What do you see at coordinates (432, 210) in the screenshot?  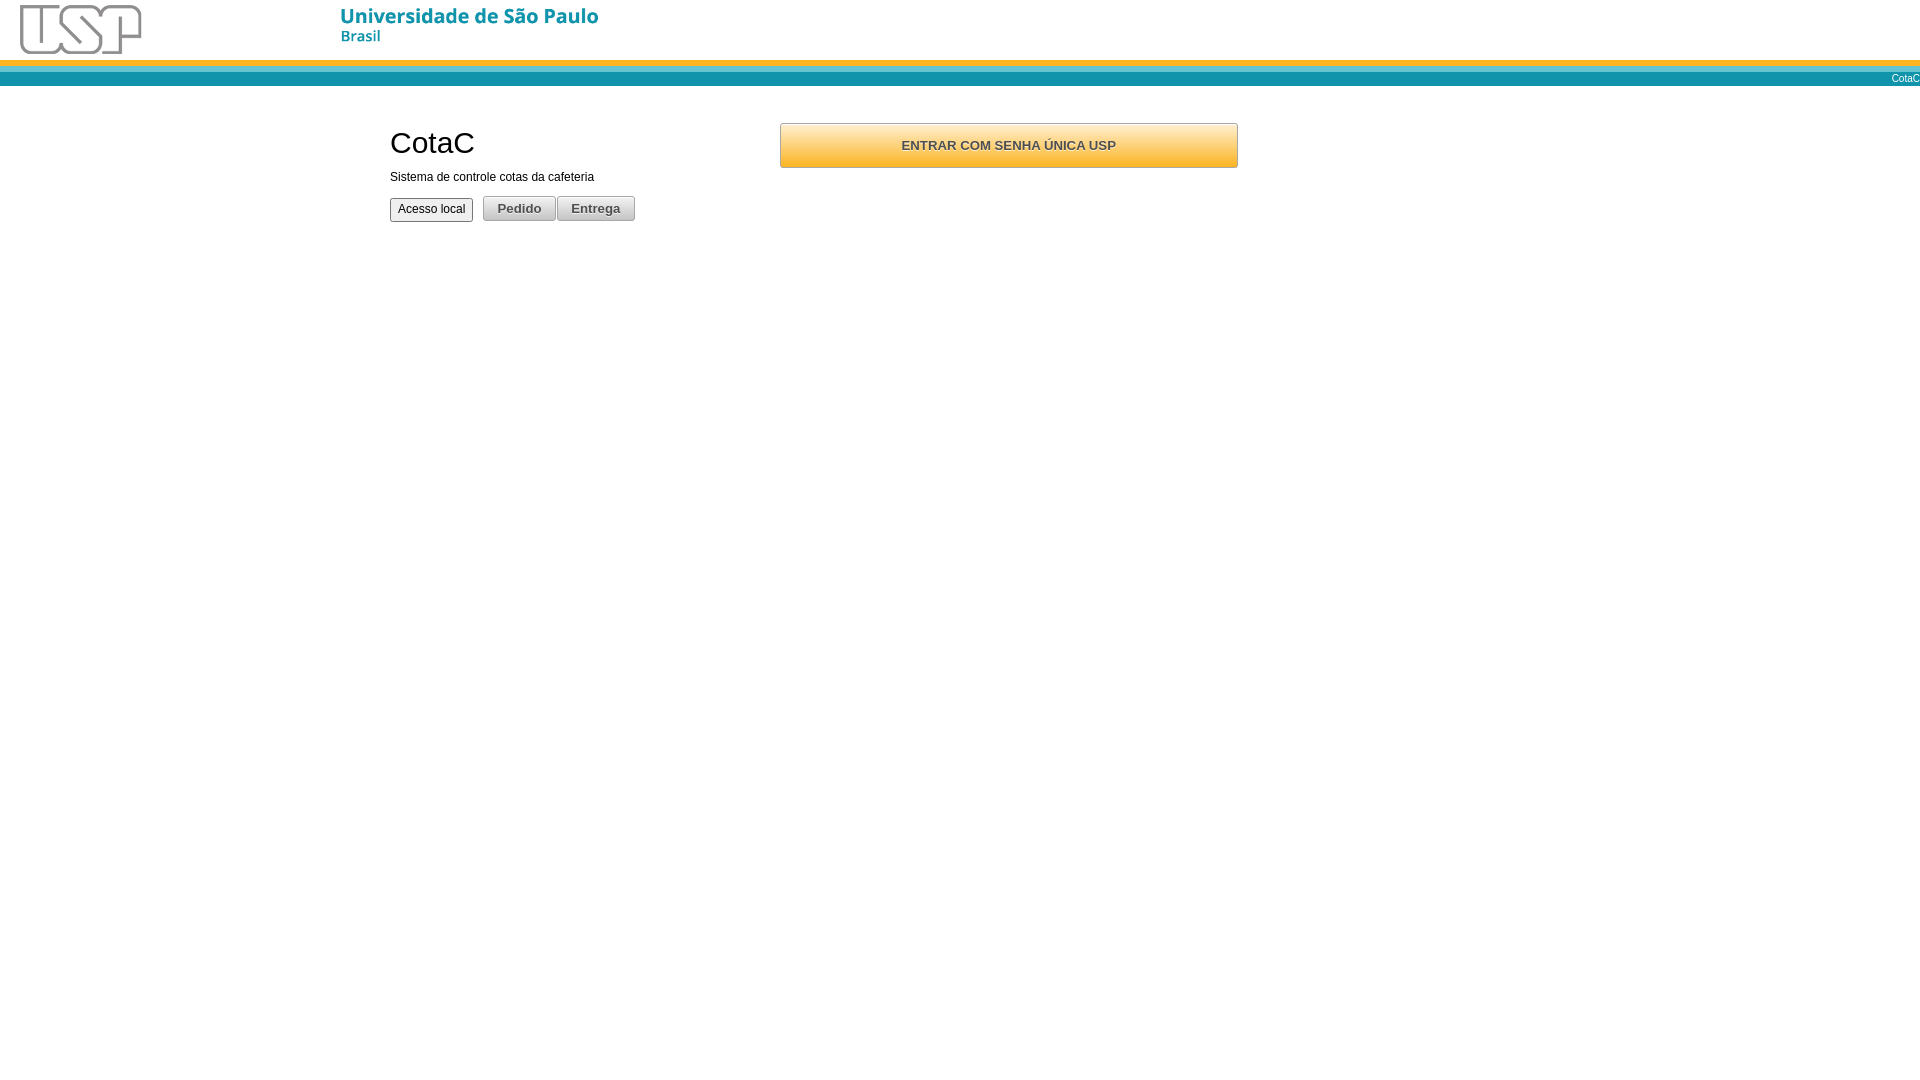 I see `Acesso local` at bounding box center [432, 210].